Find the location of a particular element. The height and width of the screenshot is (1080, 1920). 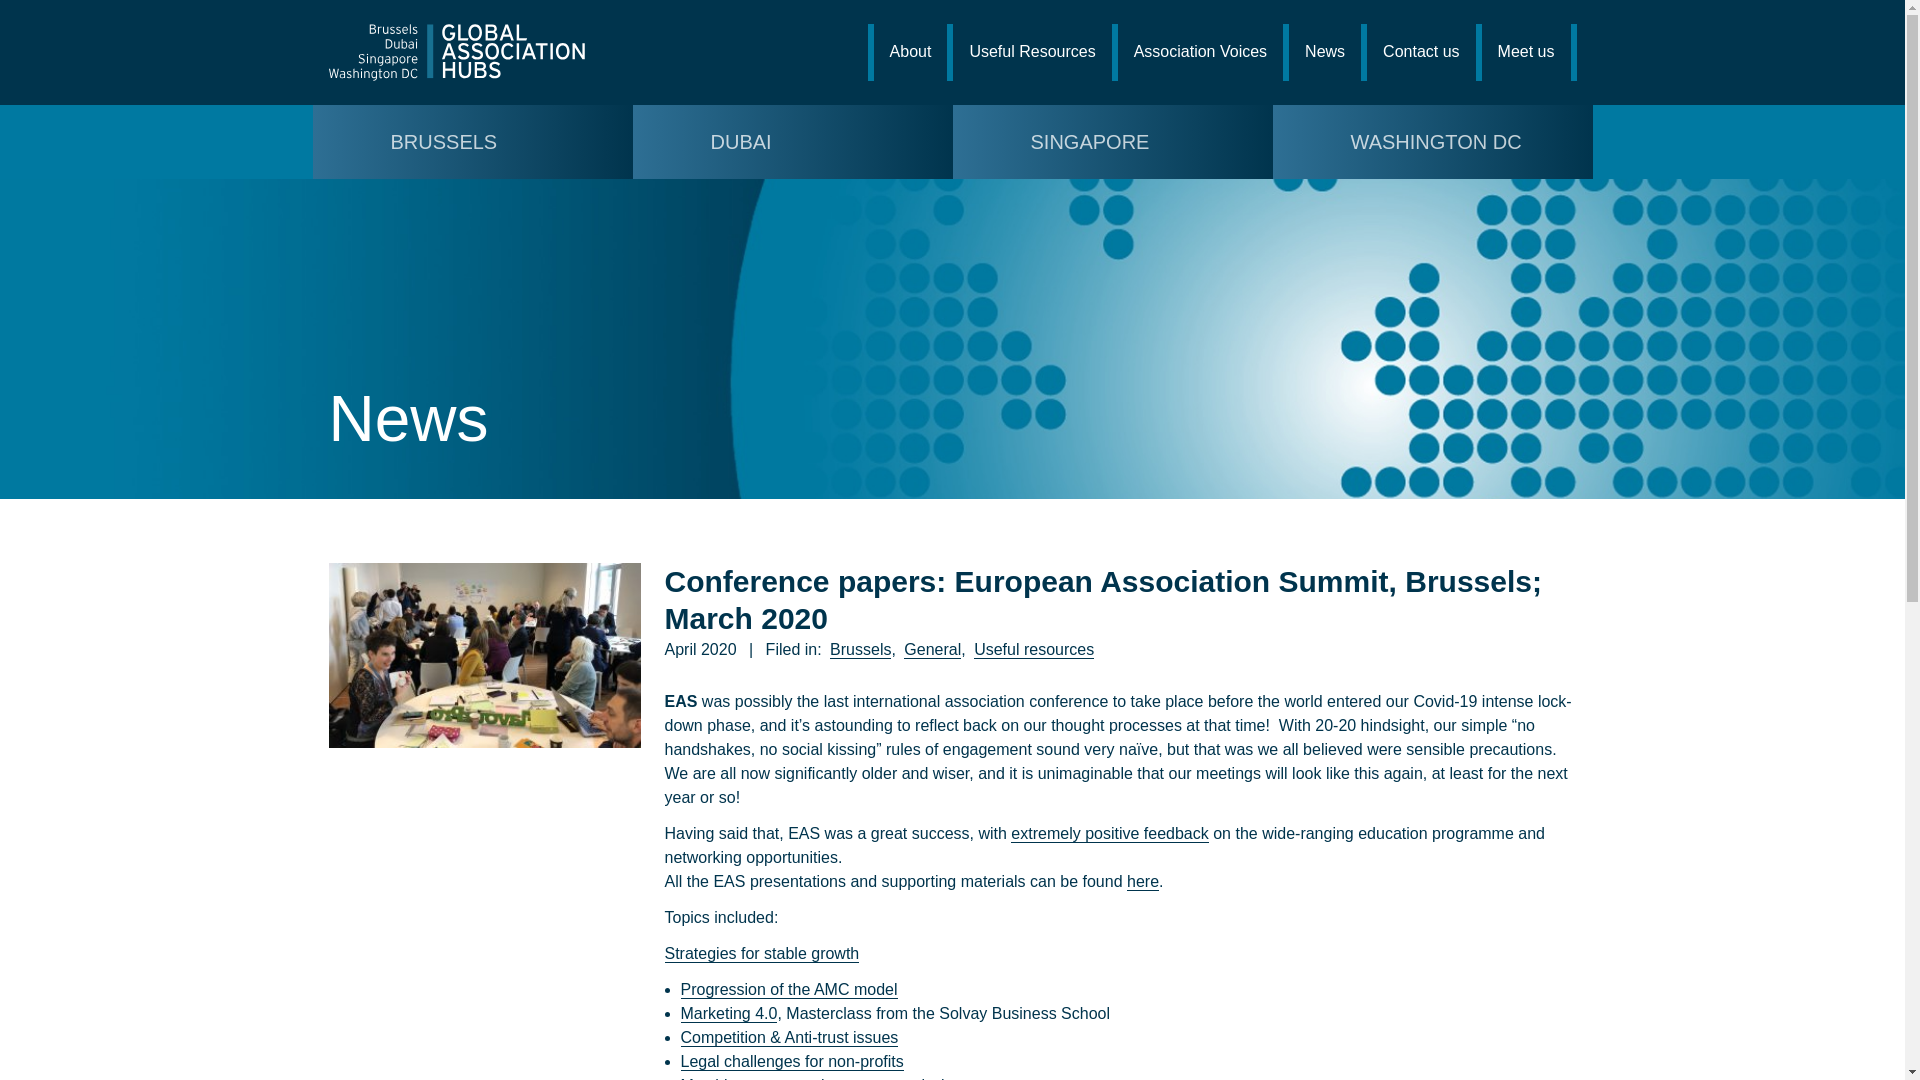

Useful resources is located at coordinates (1034, 650).